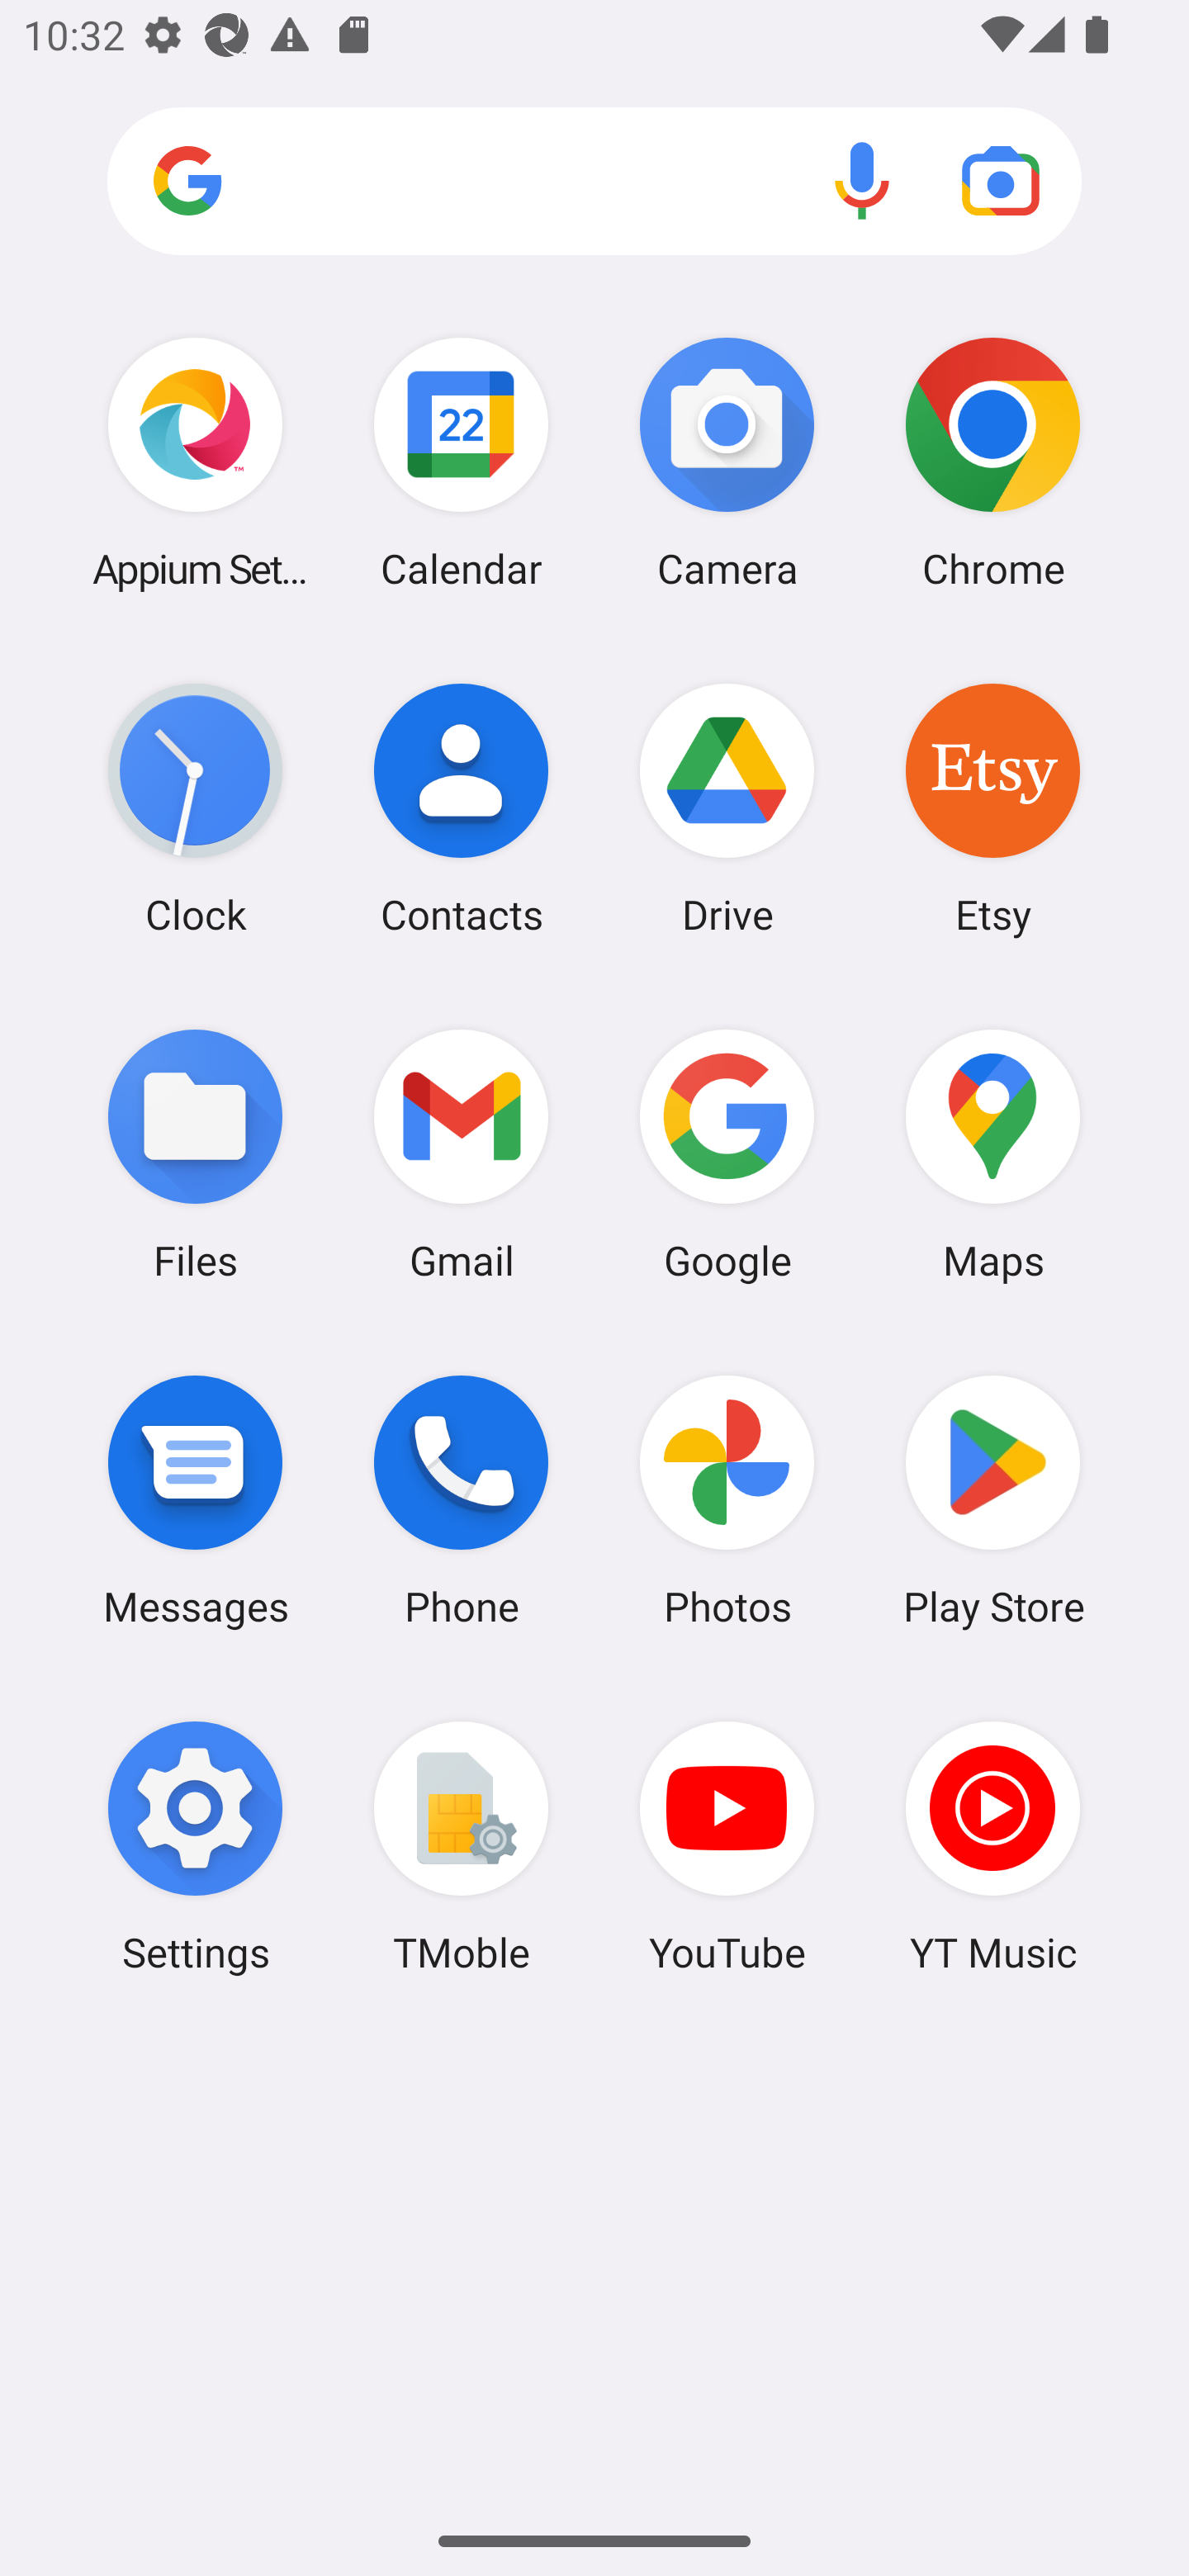 The height and width of the screenshot is (2576, 1189). Describe the element at coordinates (461, 1847) in the screenshot. I see `TMoble` at that location.